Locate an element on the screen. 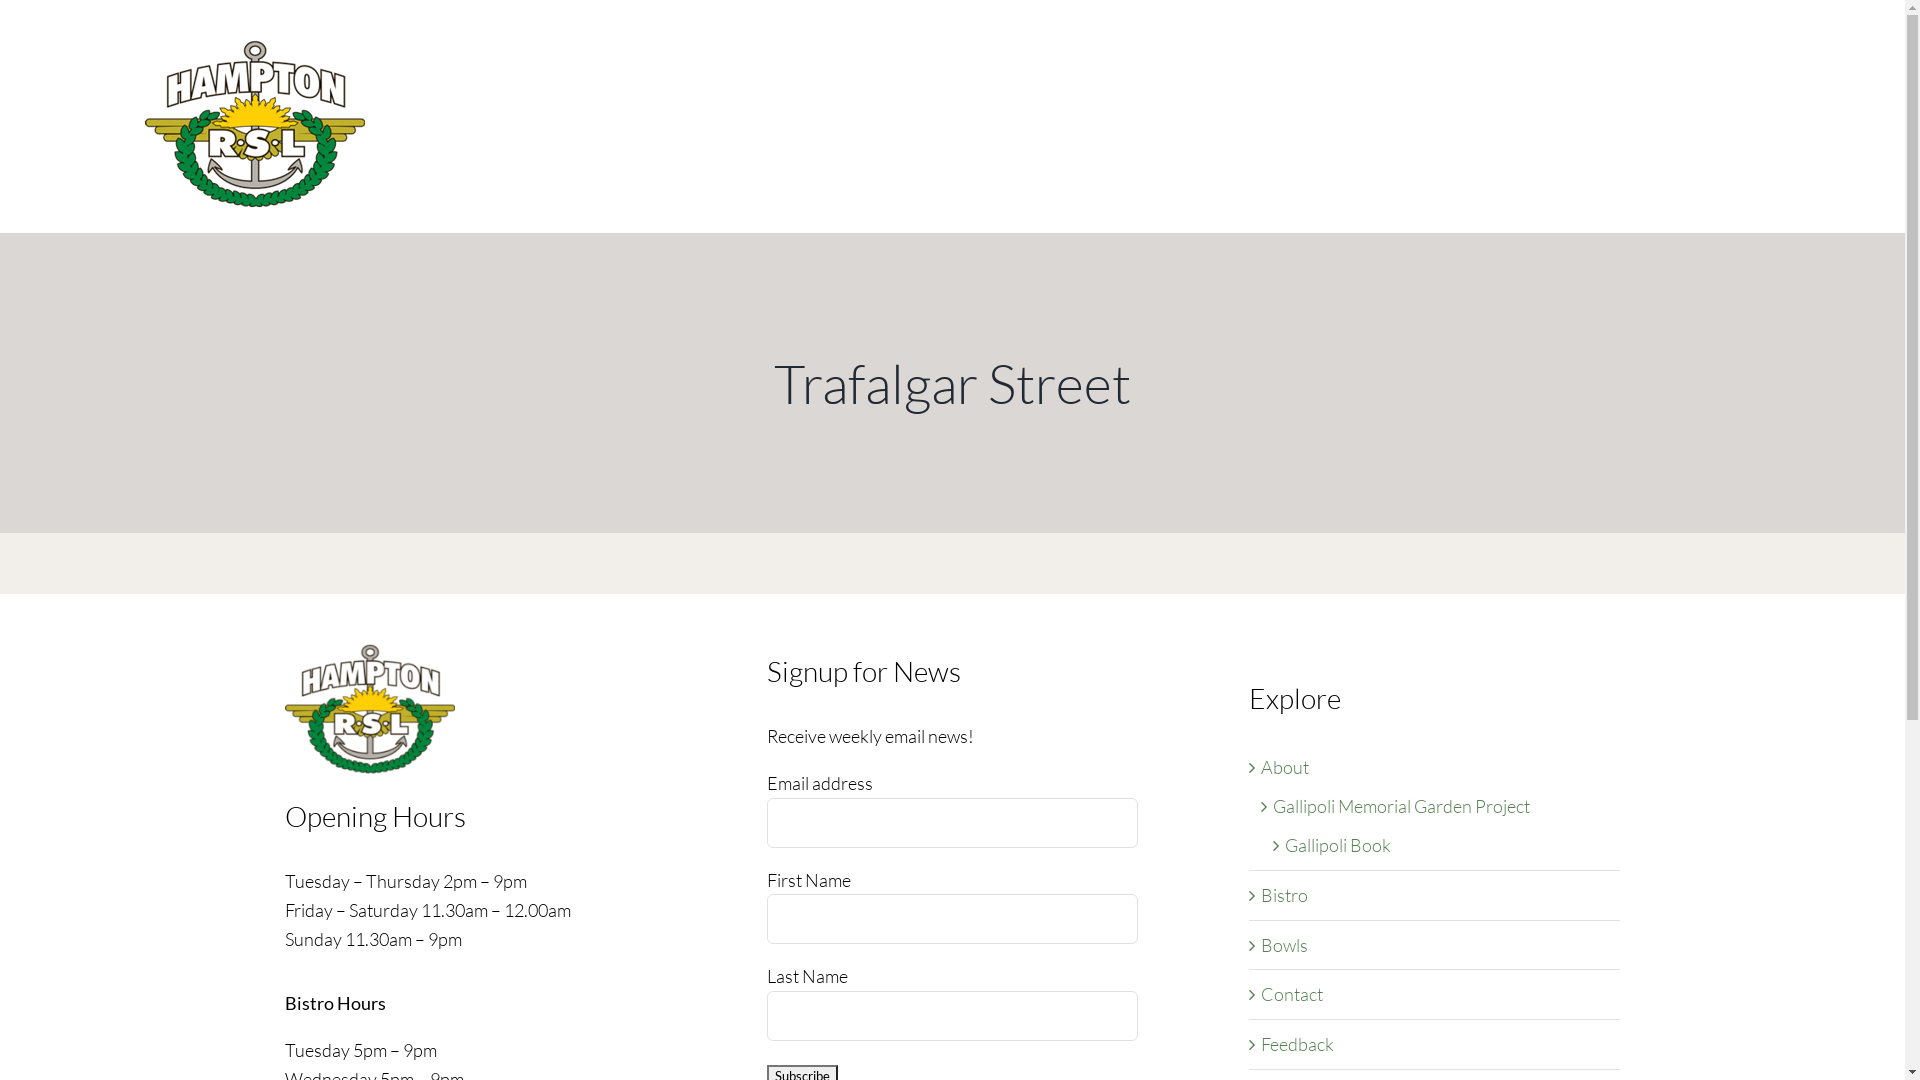 This screenshot has width=1920, height=1080. Gallipoli Memorial Garden Project is located at coordinates (1402, 806).